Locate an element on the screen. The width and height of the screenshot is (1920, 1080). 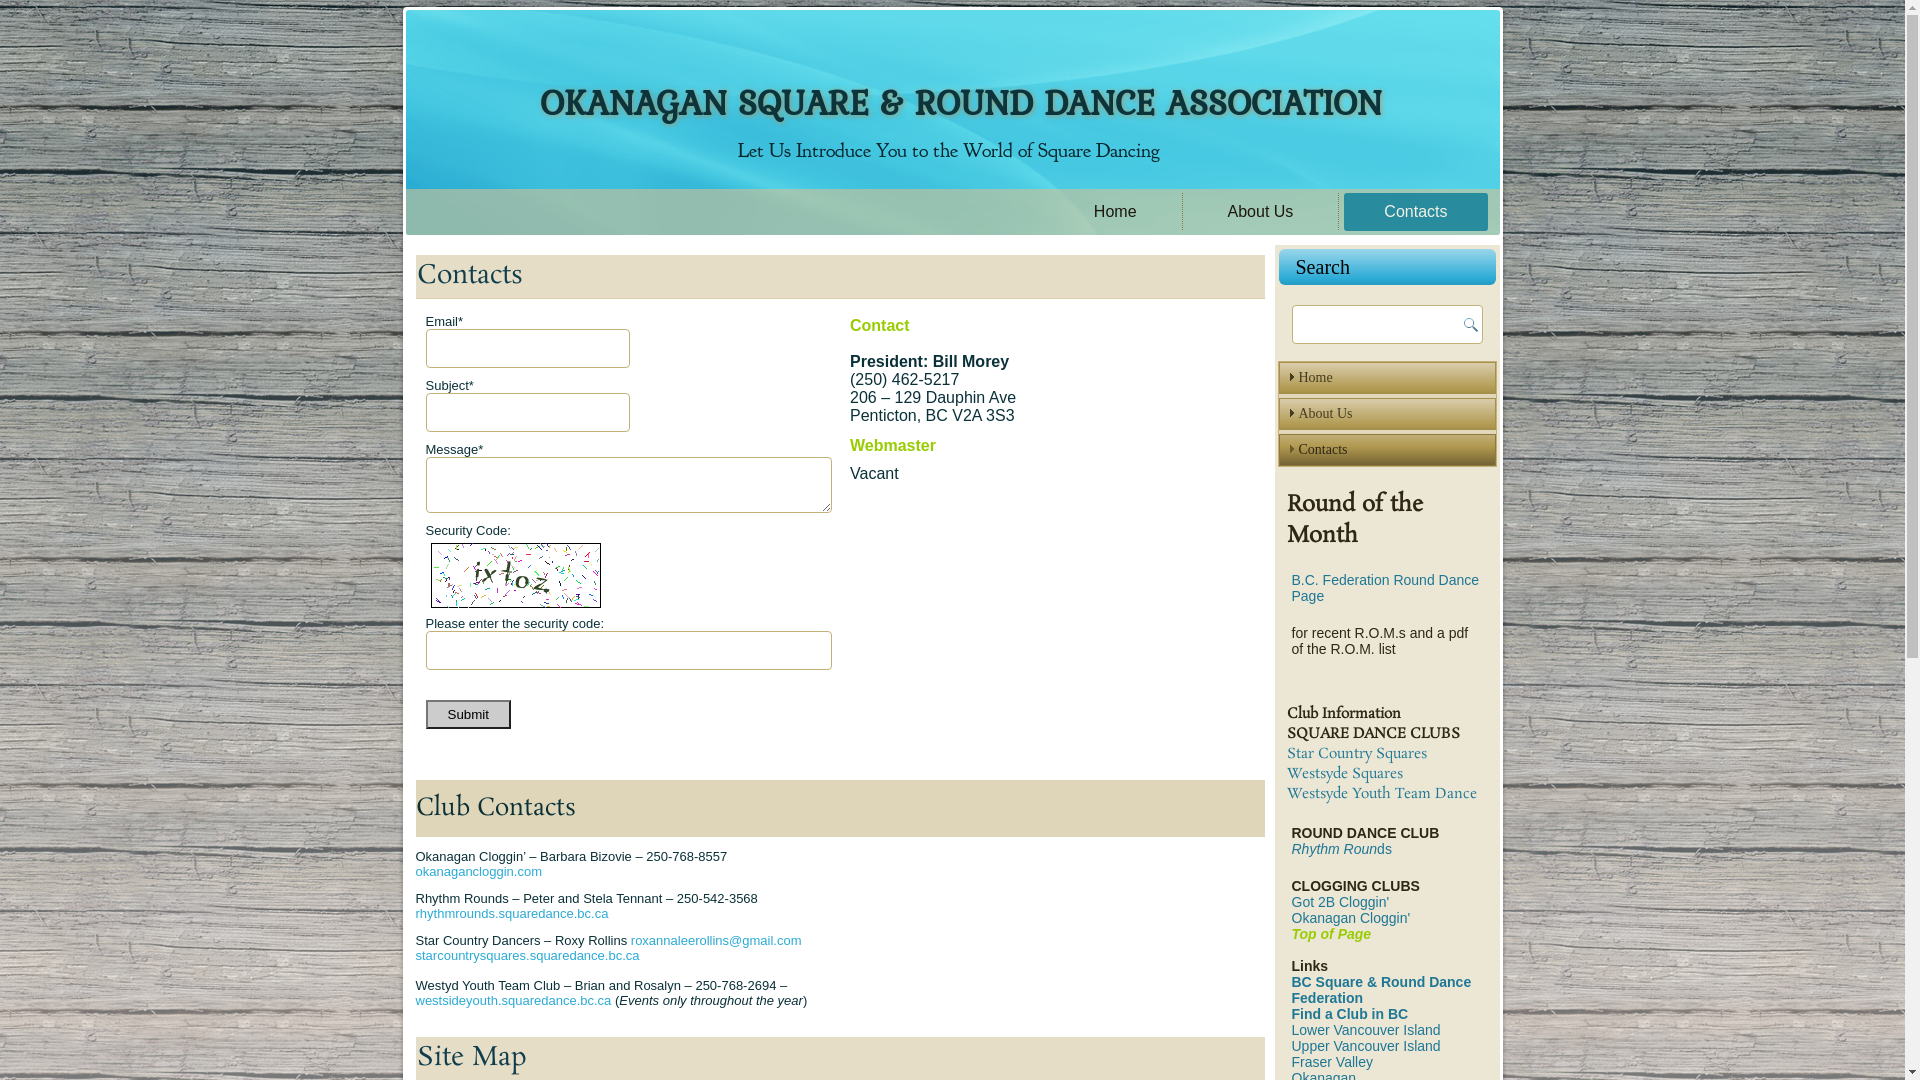
Lower Vancouver Island is located at coordinates (1366, 1030).